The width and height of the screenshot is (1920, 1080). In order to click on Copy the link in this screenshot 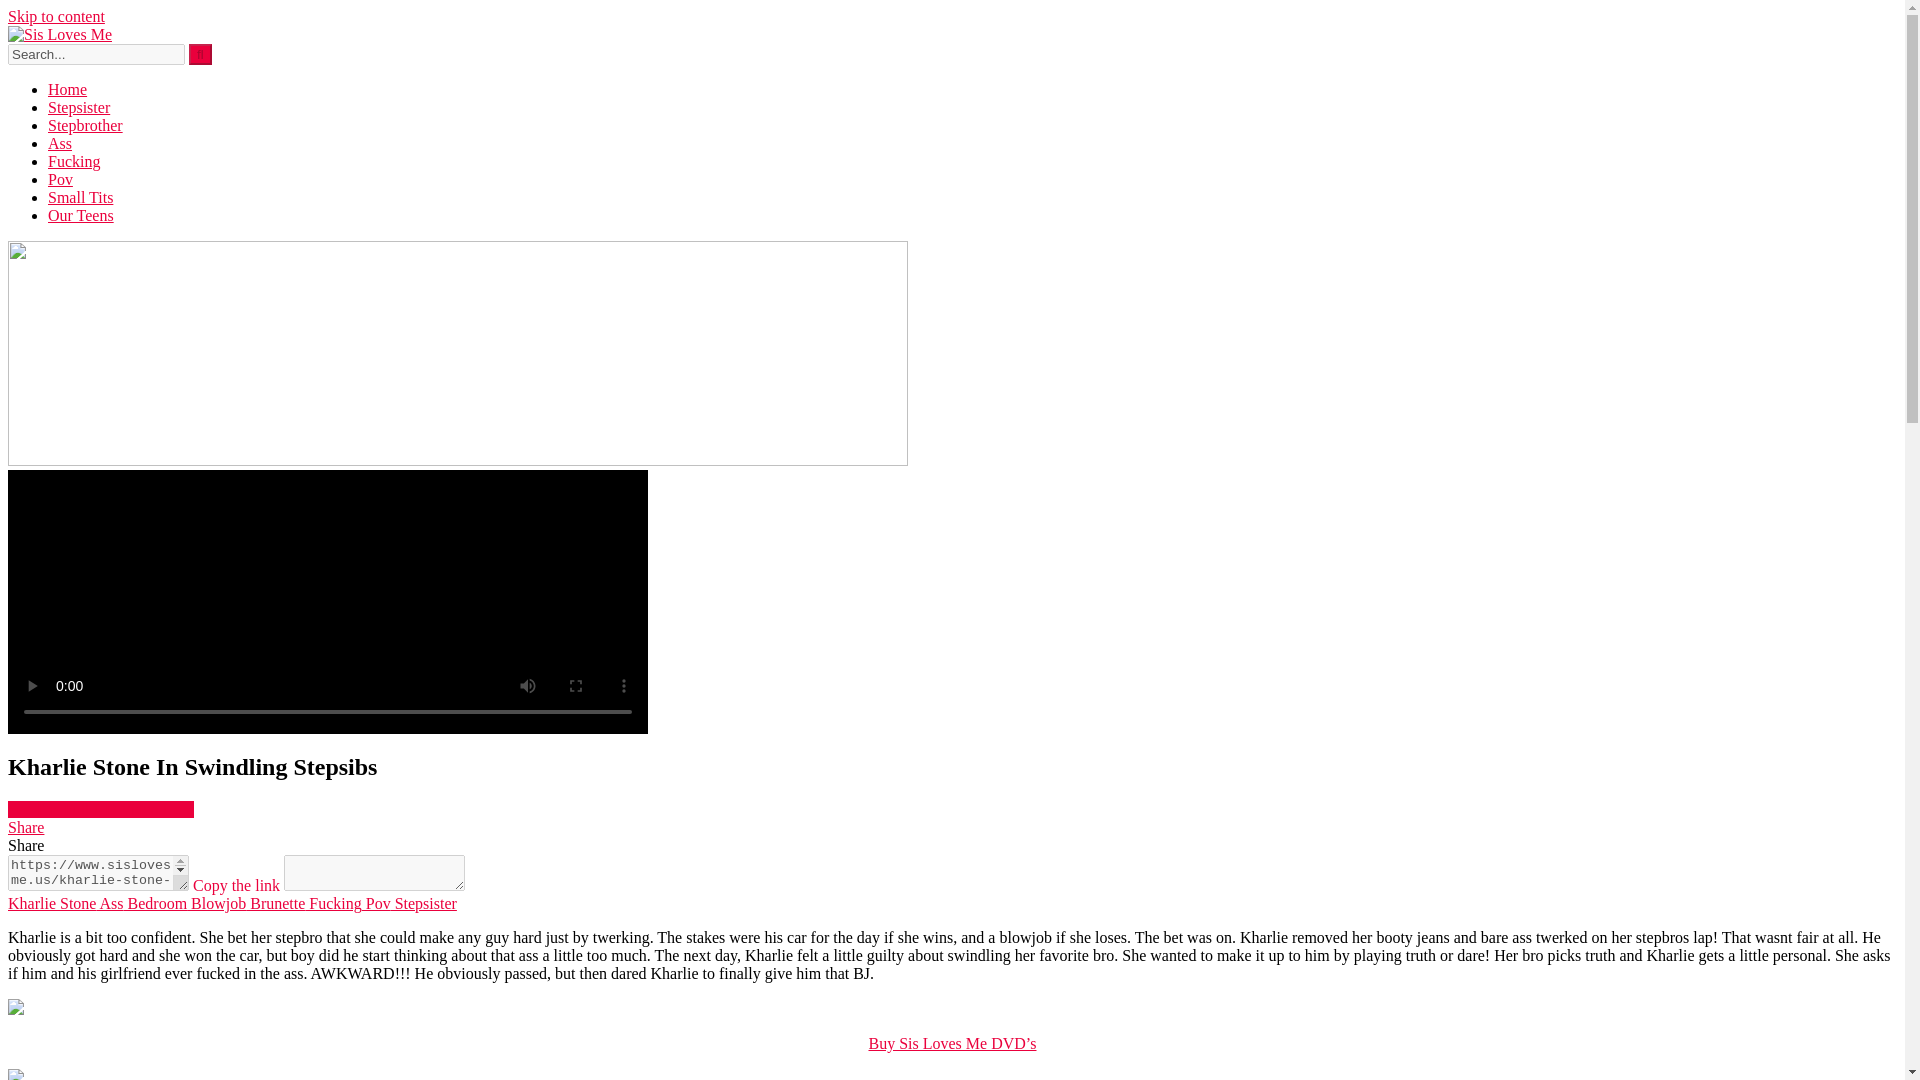, I will do `click(236, 885)`.